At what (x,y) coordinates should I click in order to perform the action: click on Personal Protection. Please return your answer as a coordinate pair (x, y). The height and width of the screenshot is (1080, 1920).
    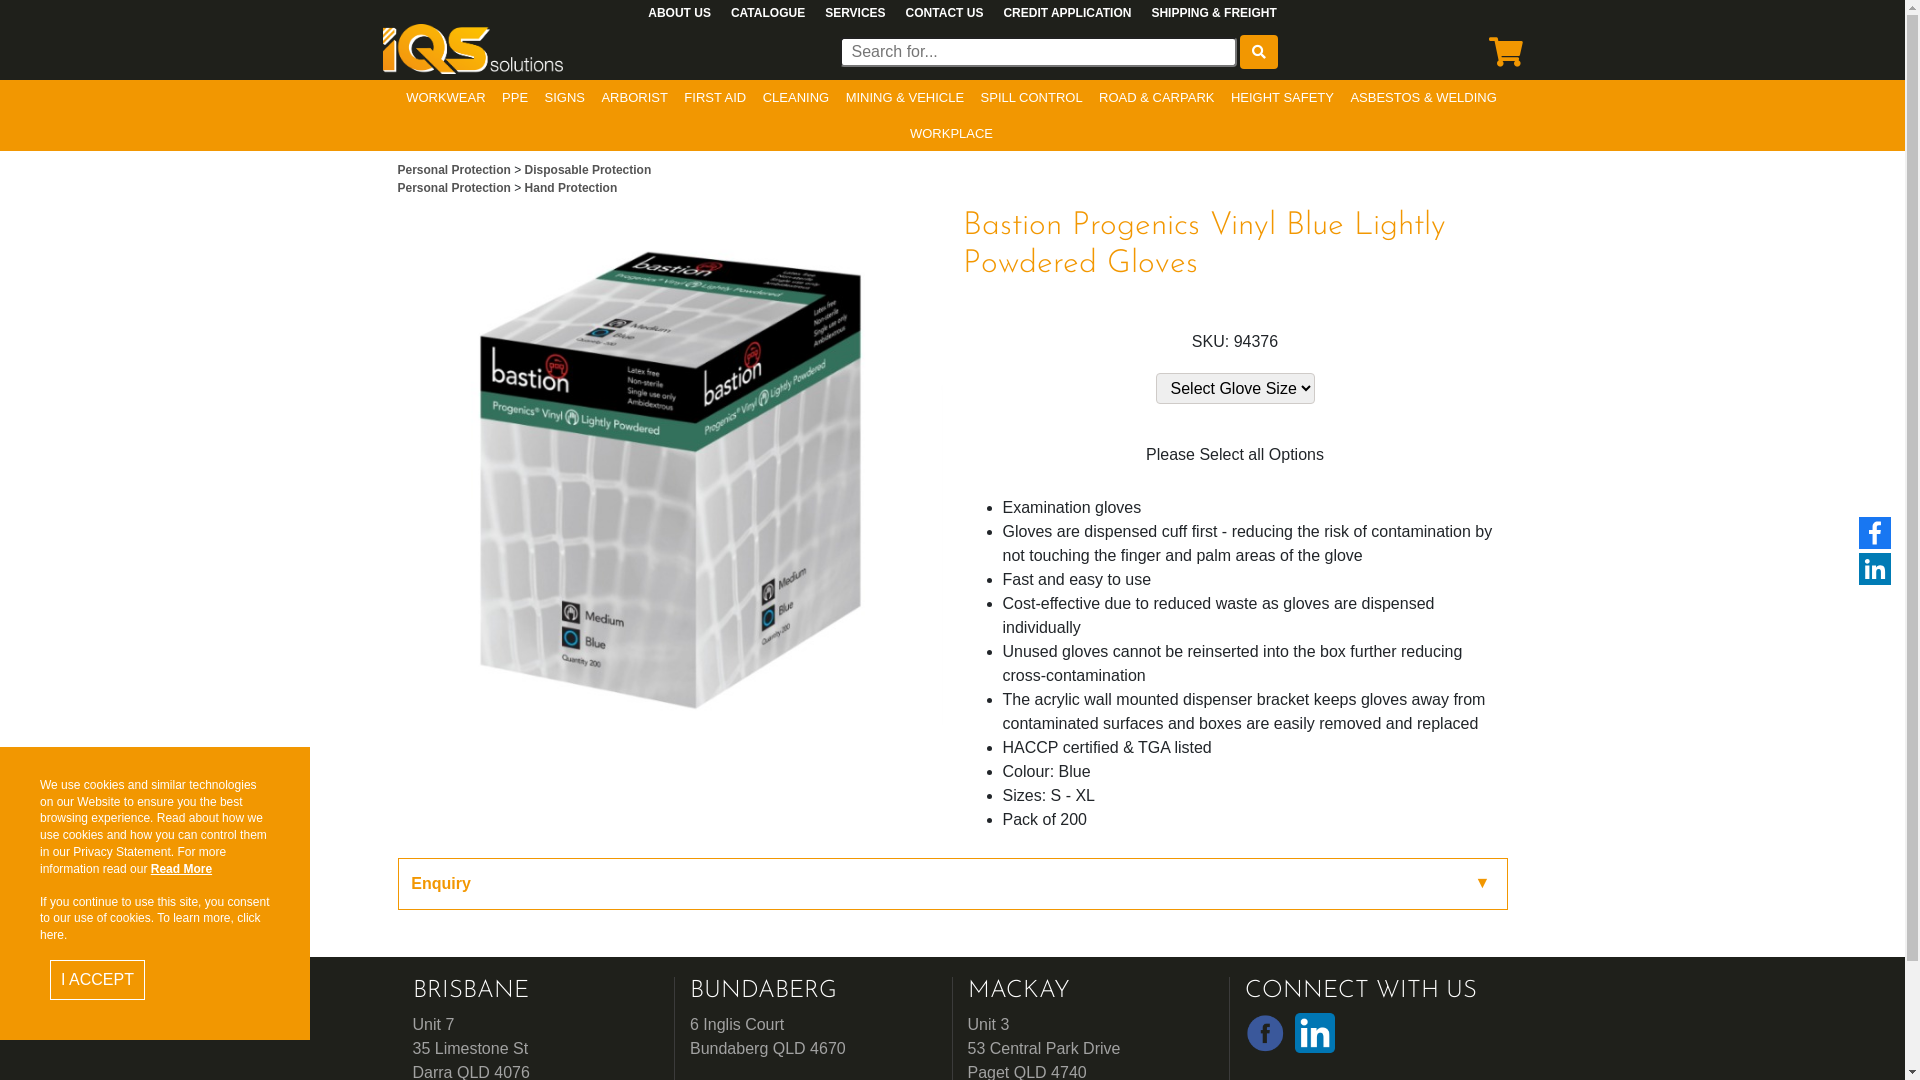
    Looking at the image, I should click on (456, 170).